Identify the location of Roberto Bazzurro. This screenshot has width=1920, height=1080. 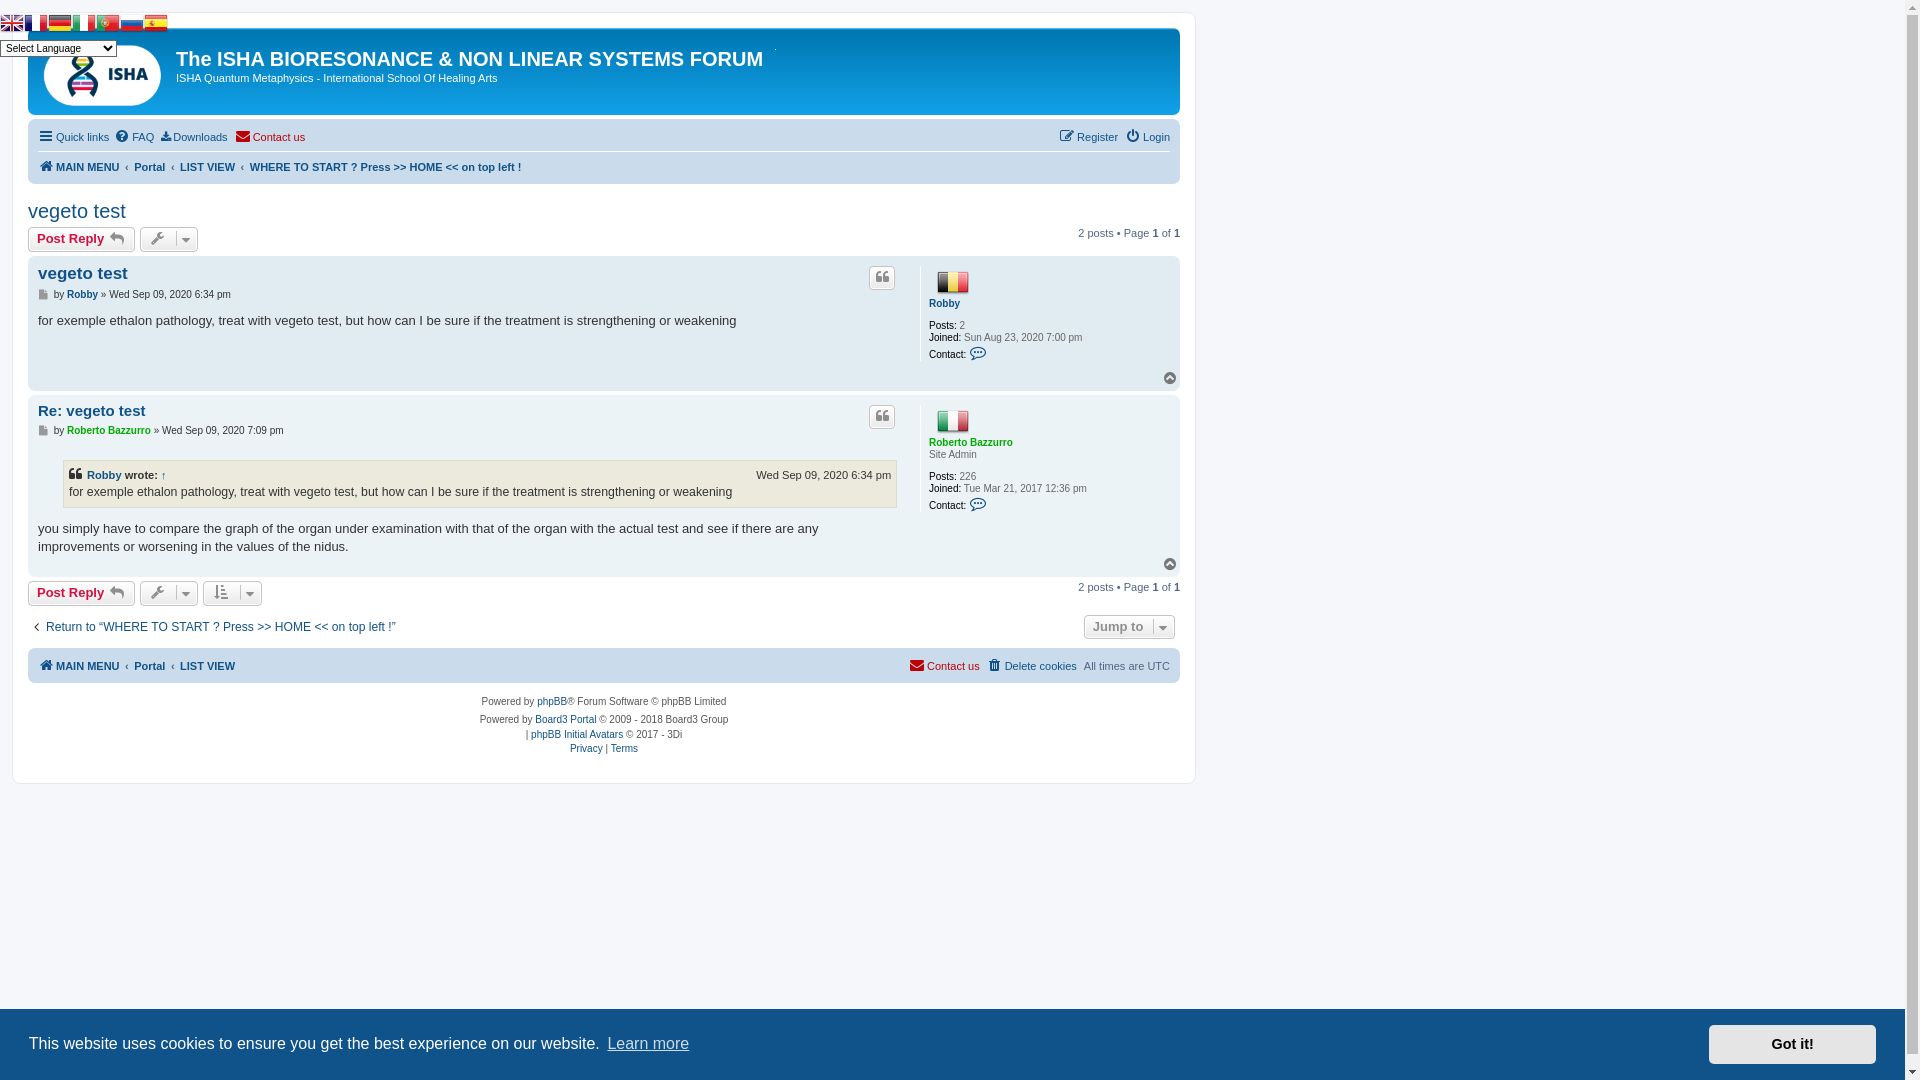
(109, 430).